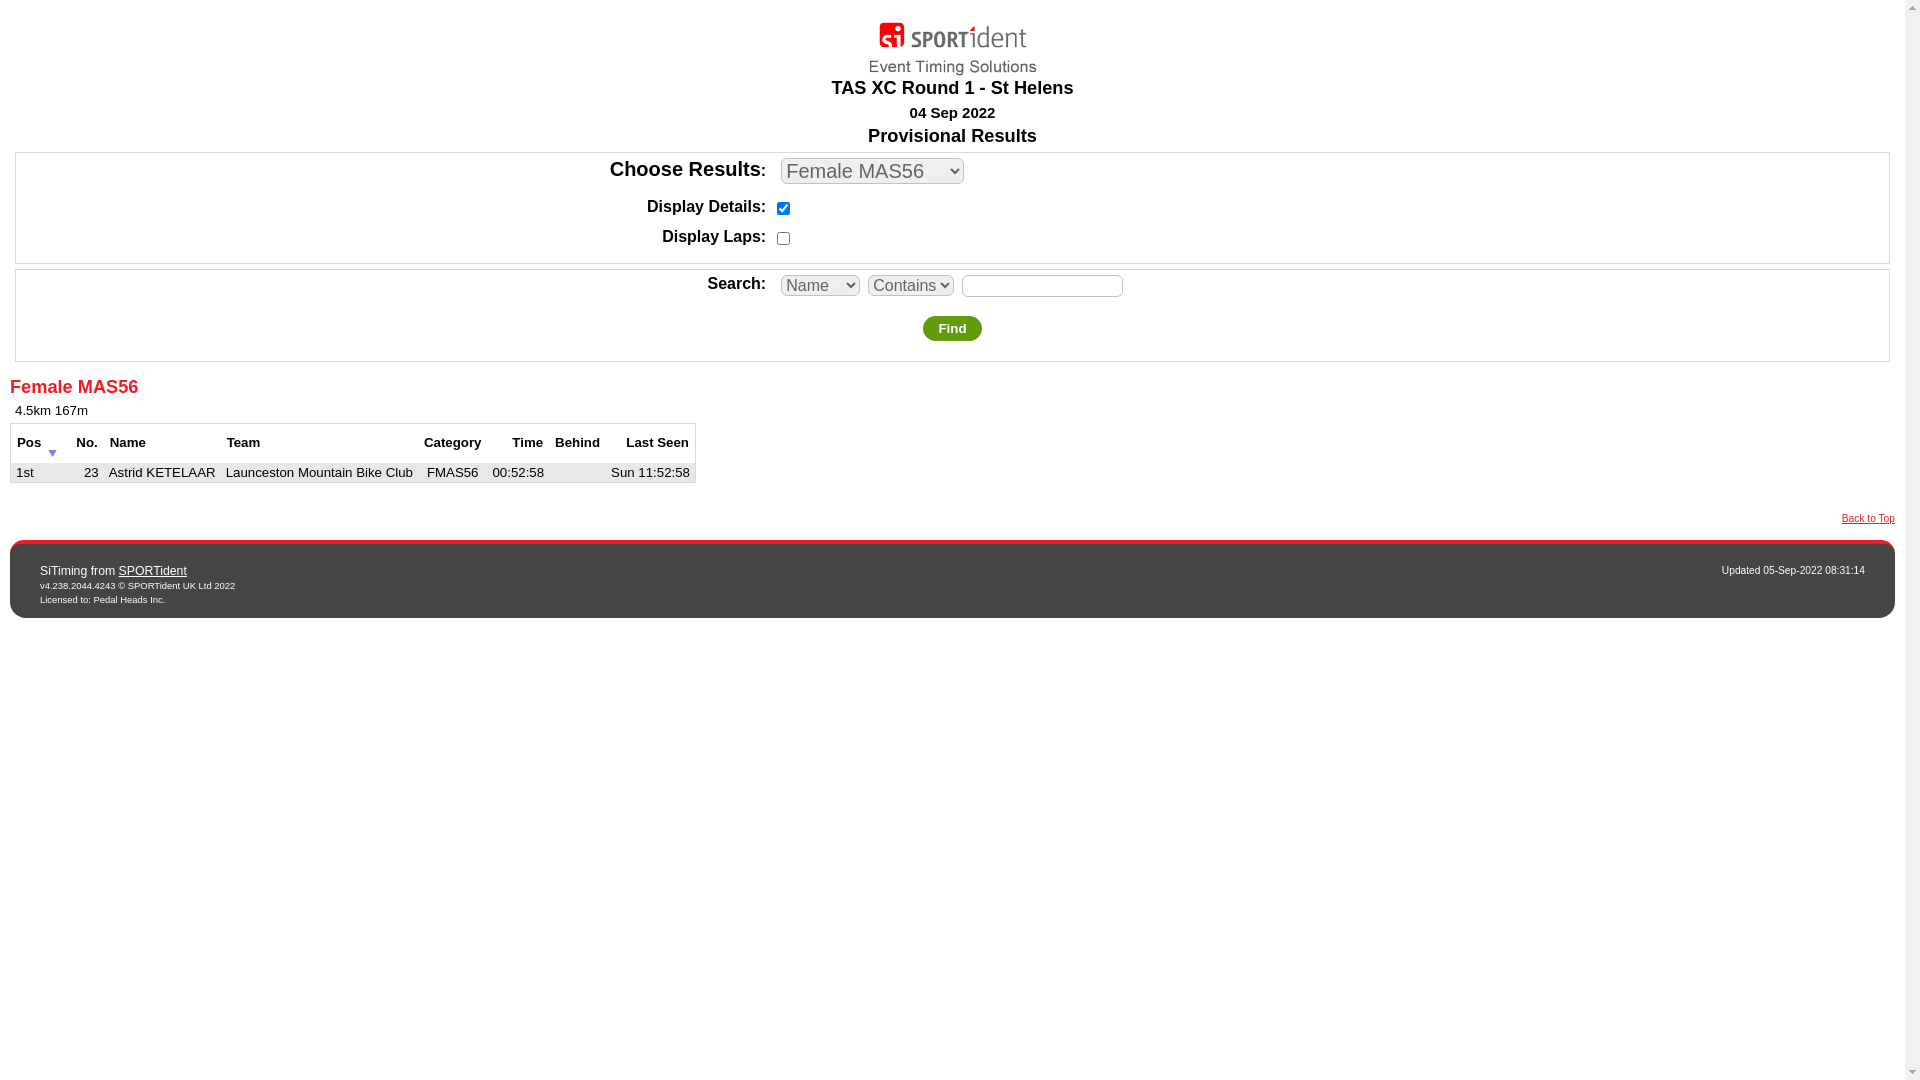  Describe the element at coordinates (952, 328) in the screenshot. I see `Find` at that location.